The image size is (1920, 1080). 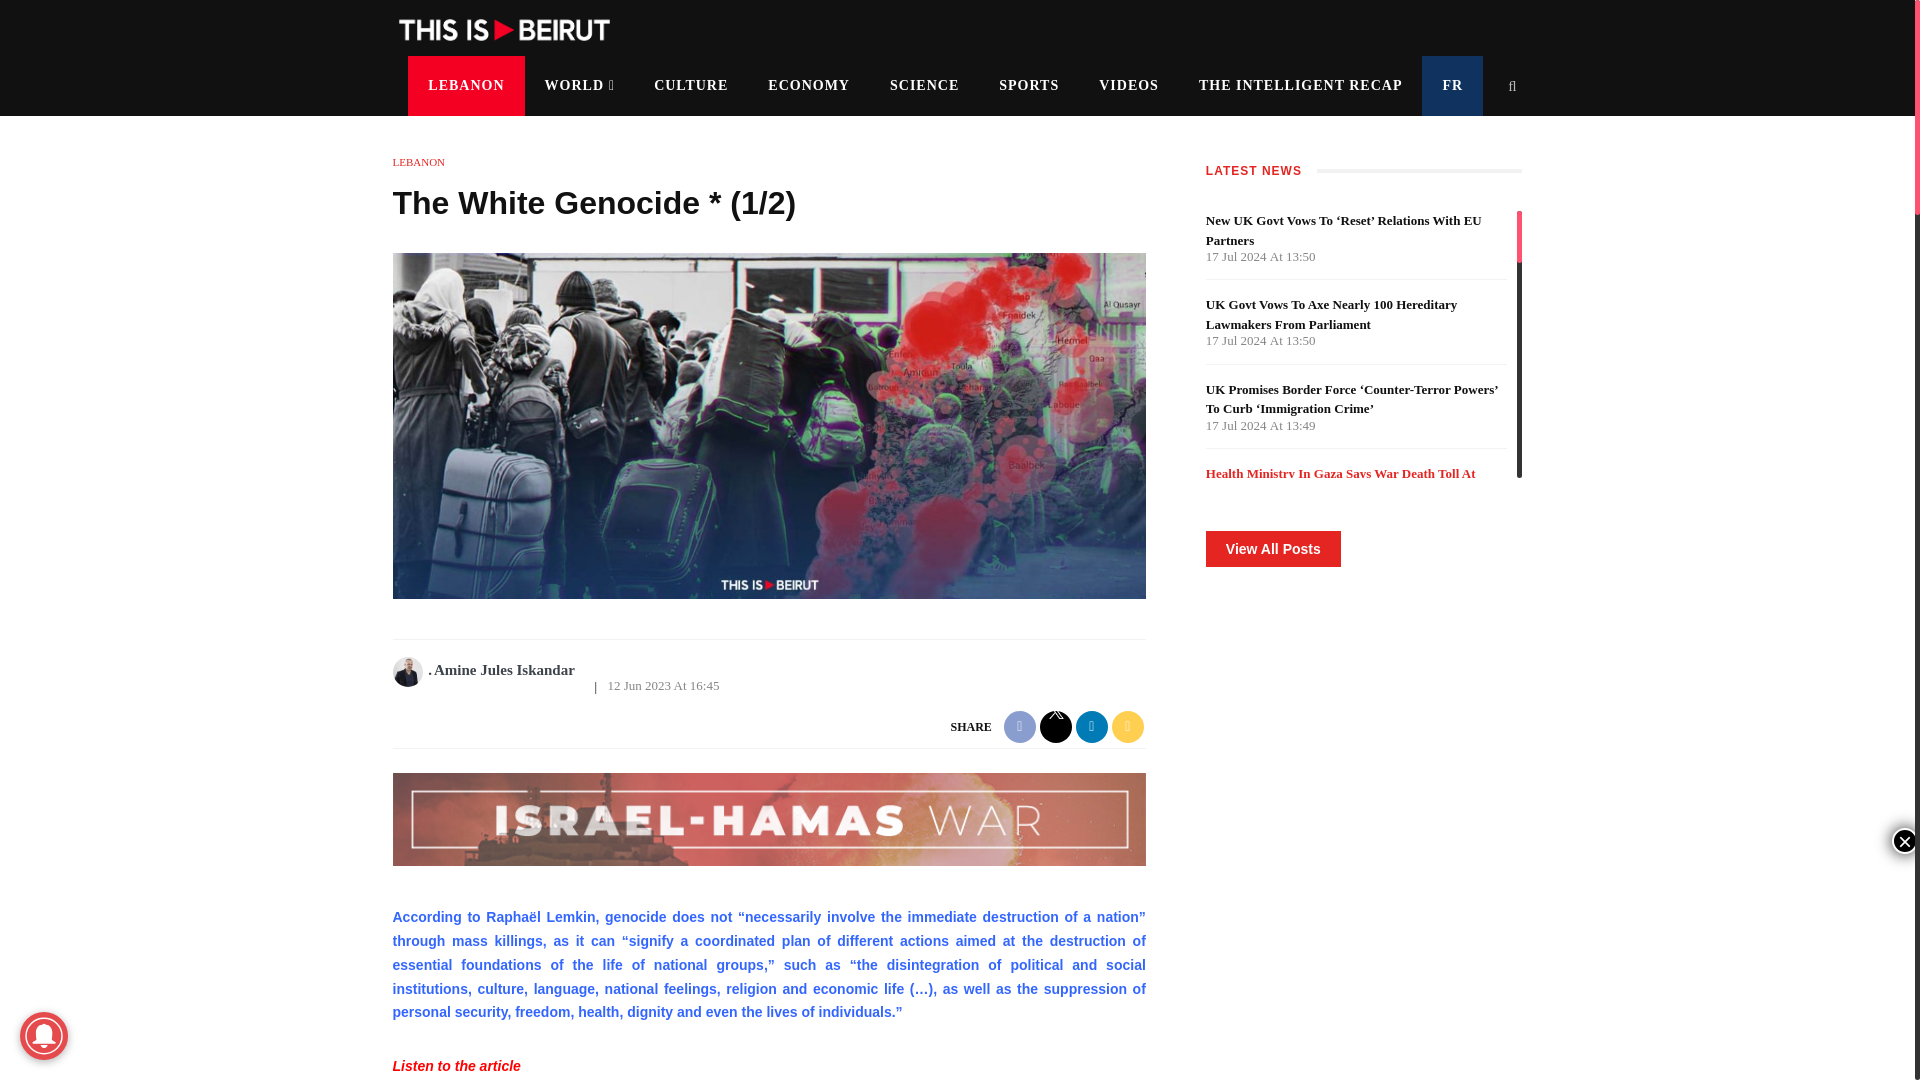 What do you see at coordinates (1029, 86) in the screenshot?
I see `SPORTS` at bounding box center [1029, 86].